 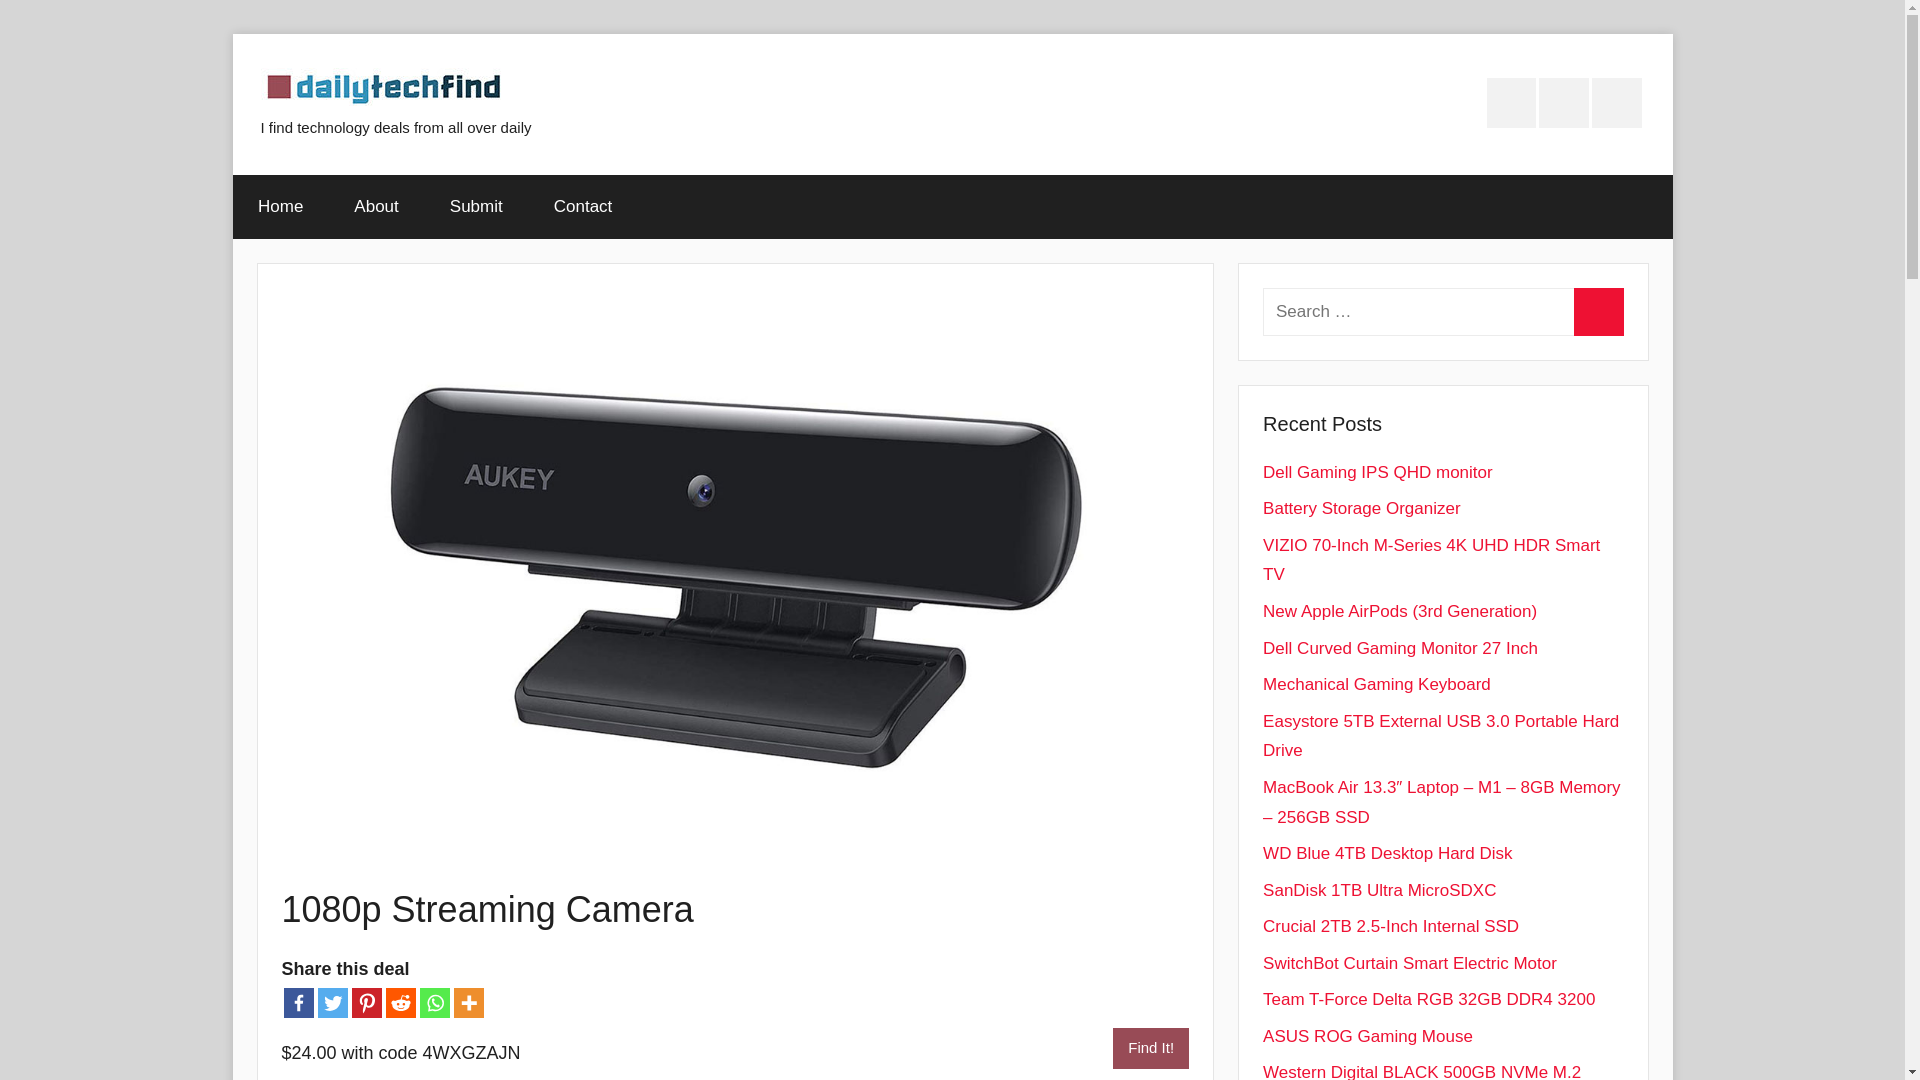 What do you see at coordinates (1368, 1036) in the screenshot?
I see `ASUS ROG Gaming Mouse` at bounding box center [1368, 1036].